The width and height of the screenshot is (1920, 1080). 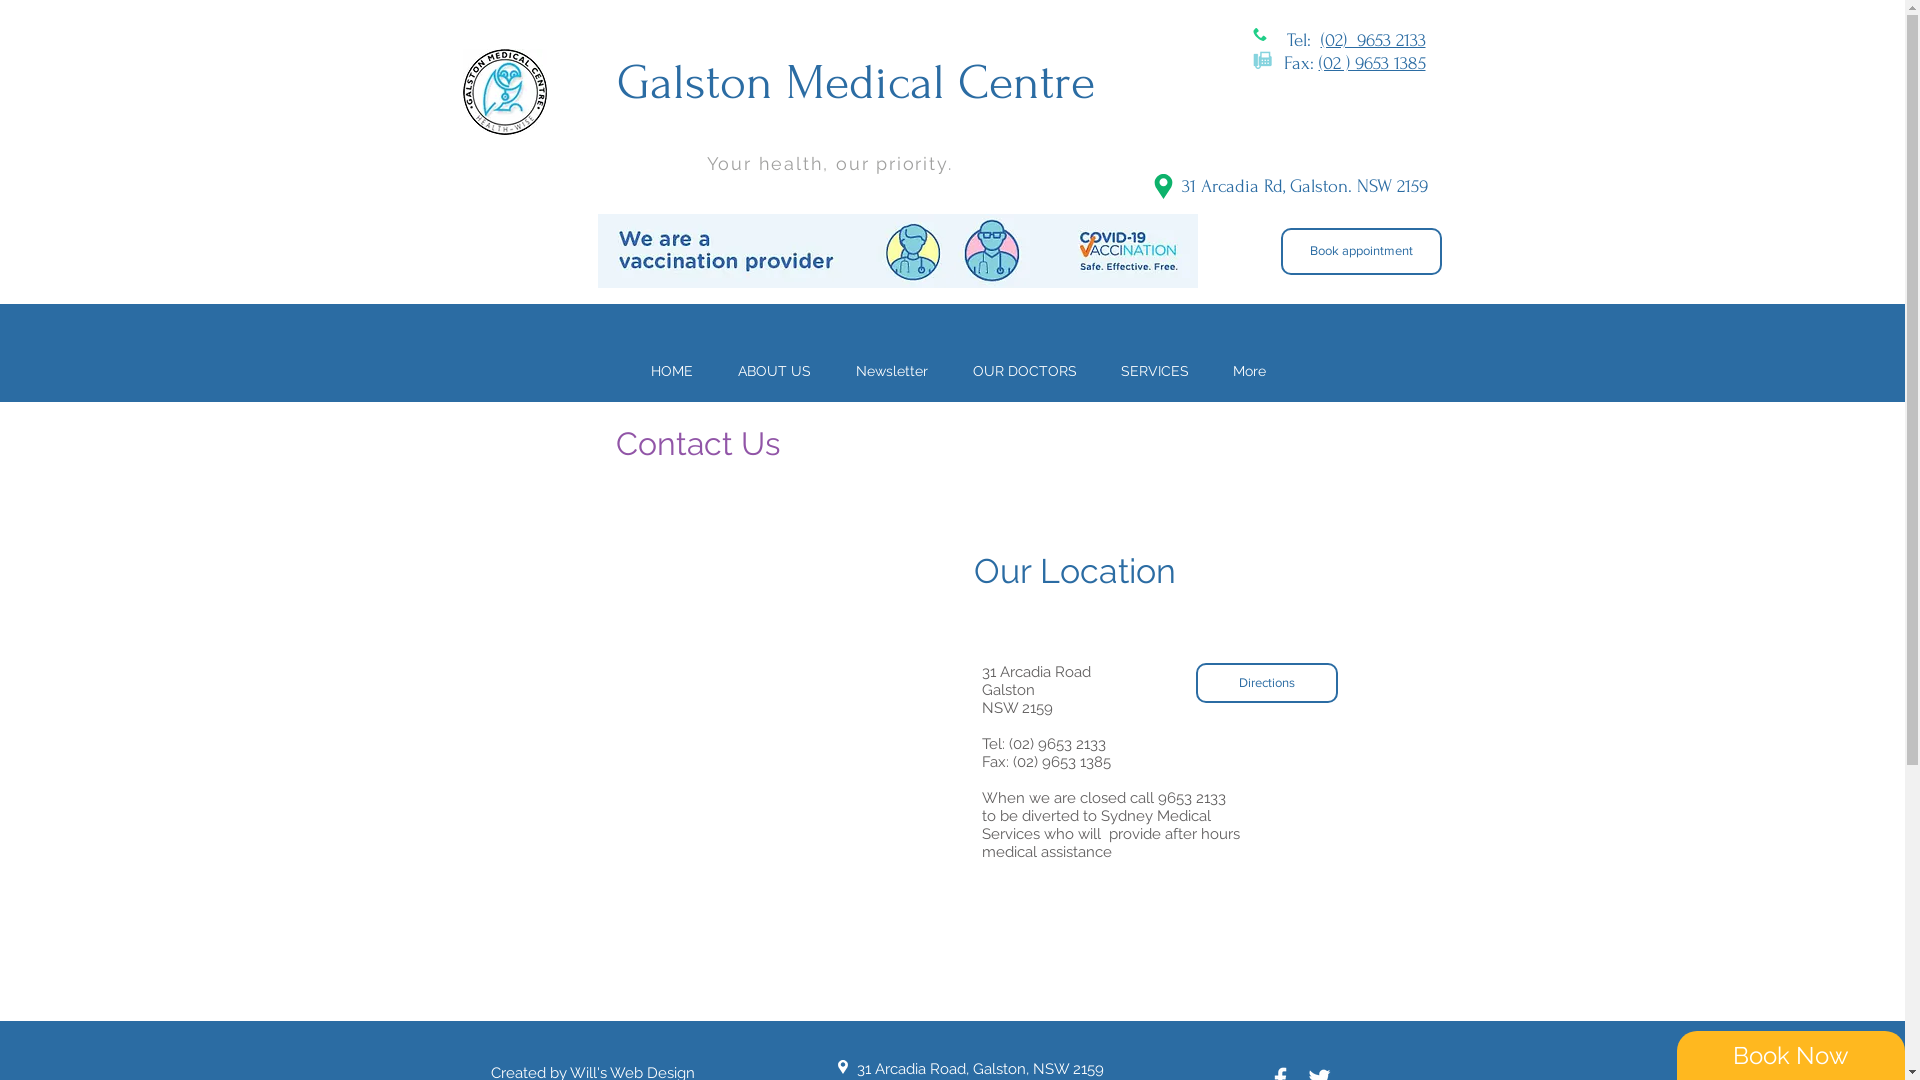 What do you see at coordinates (1360, 252) in the screenshot?
I see `Book appointment` at bounding box center [1360, 252].